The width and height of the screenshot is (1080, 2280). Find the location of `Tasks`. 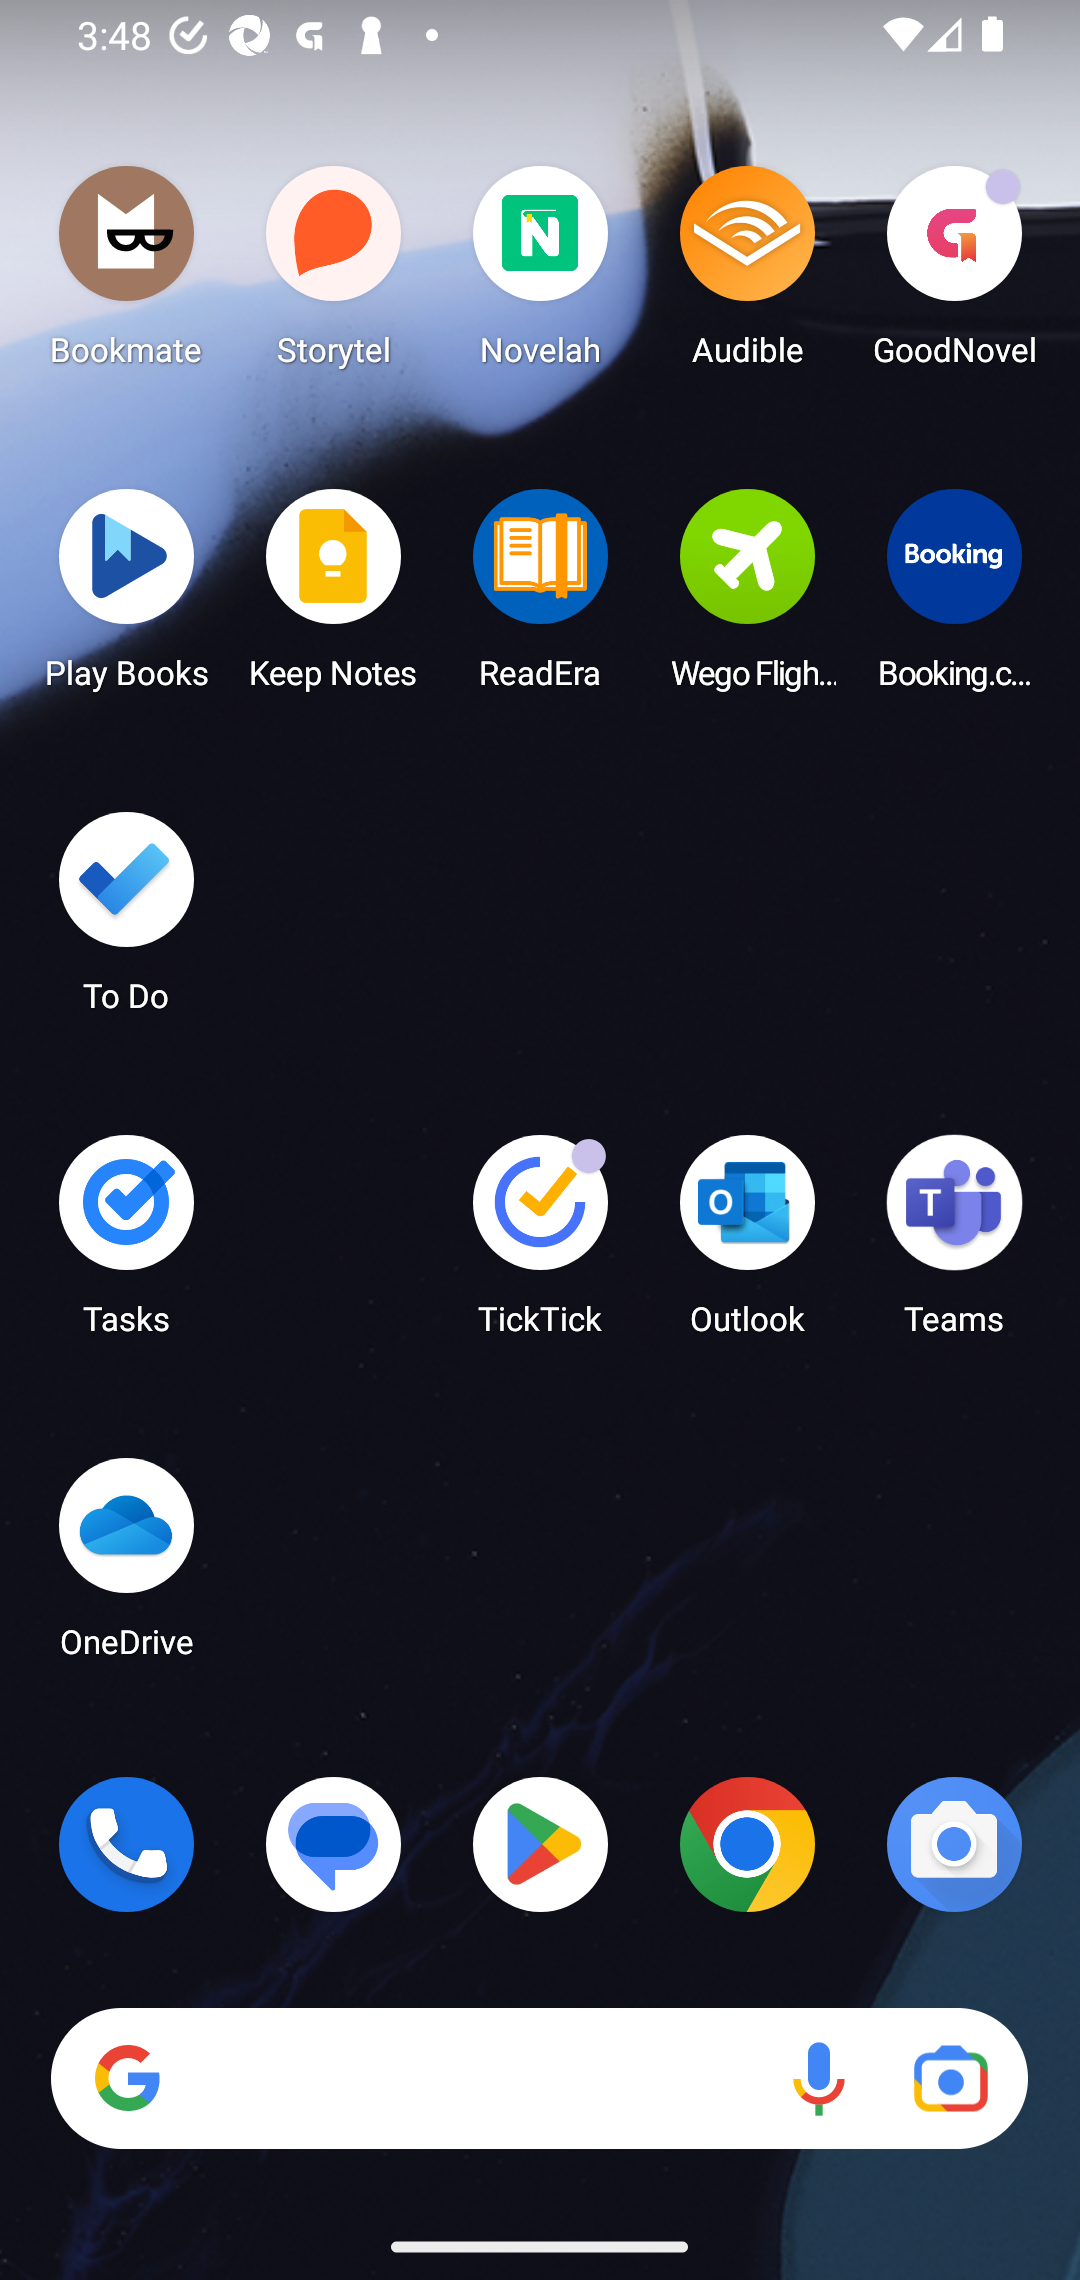

Tasks is located at coordinates (126, 1244).